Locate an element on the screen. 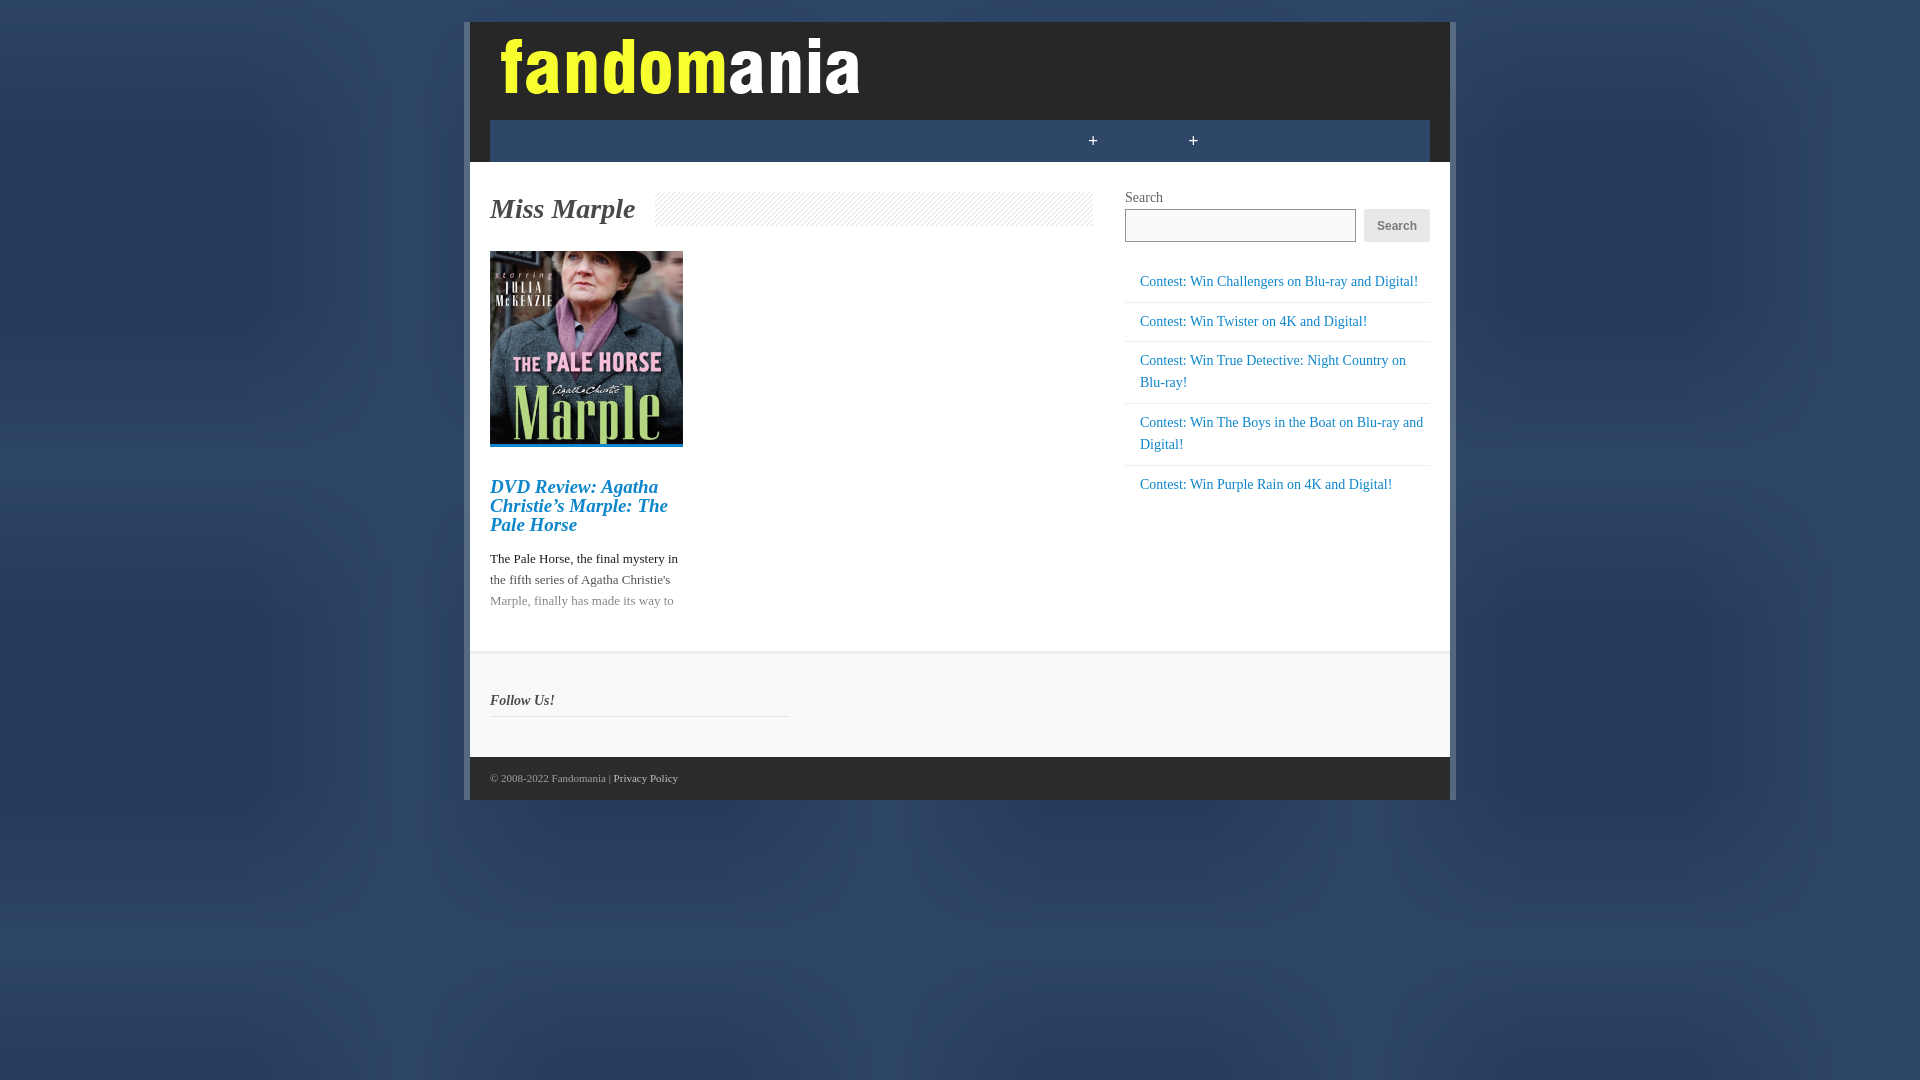 The width and height of the screenshot is (1920, 1080). Games is located at coordinates (639, 140).